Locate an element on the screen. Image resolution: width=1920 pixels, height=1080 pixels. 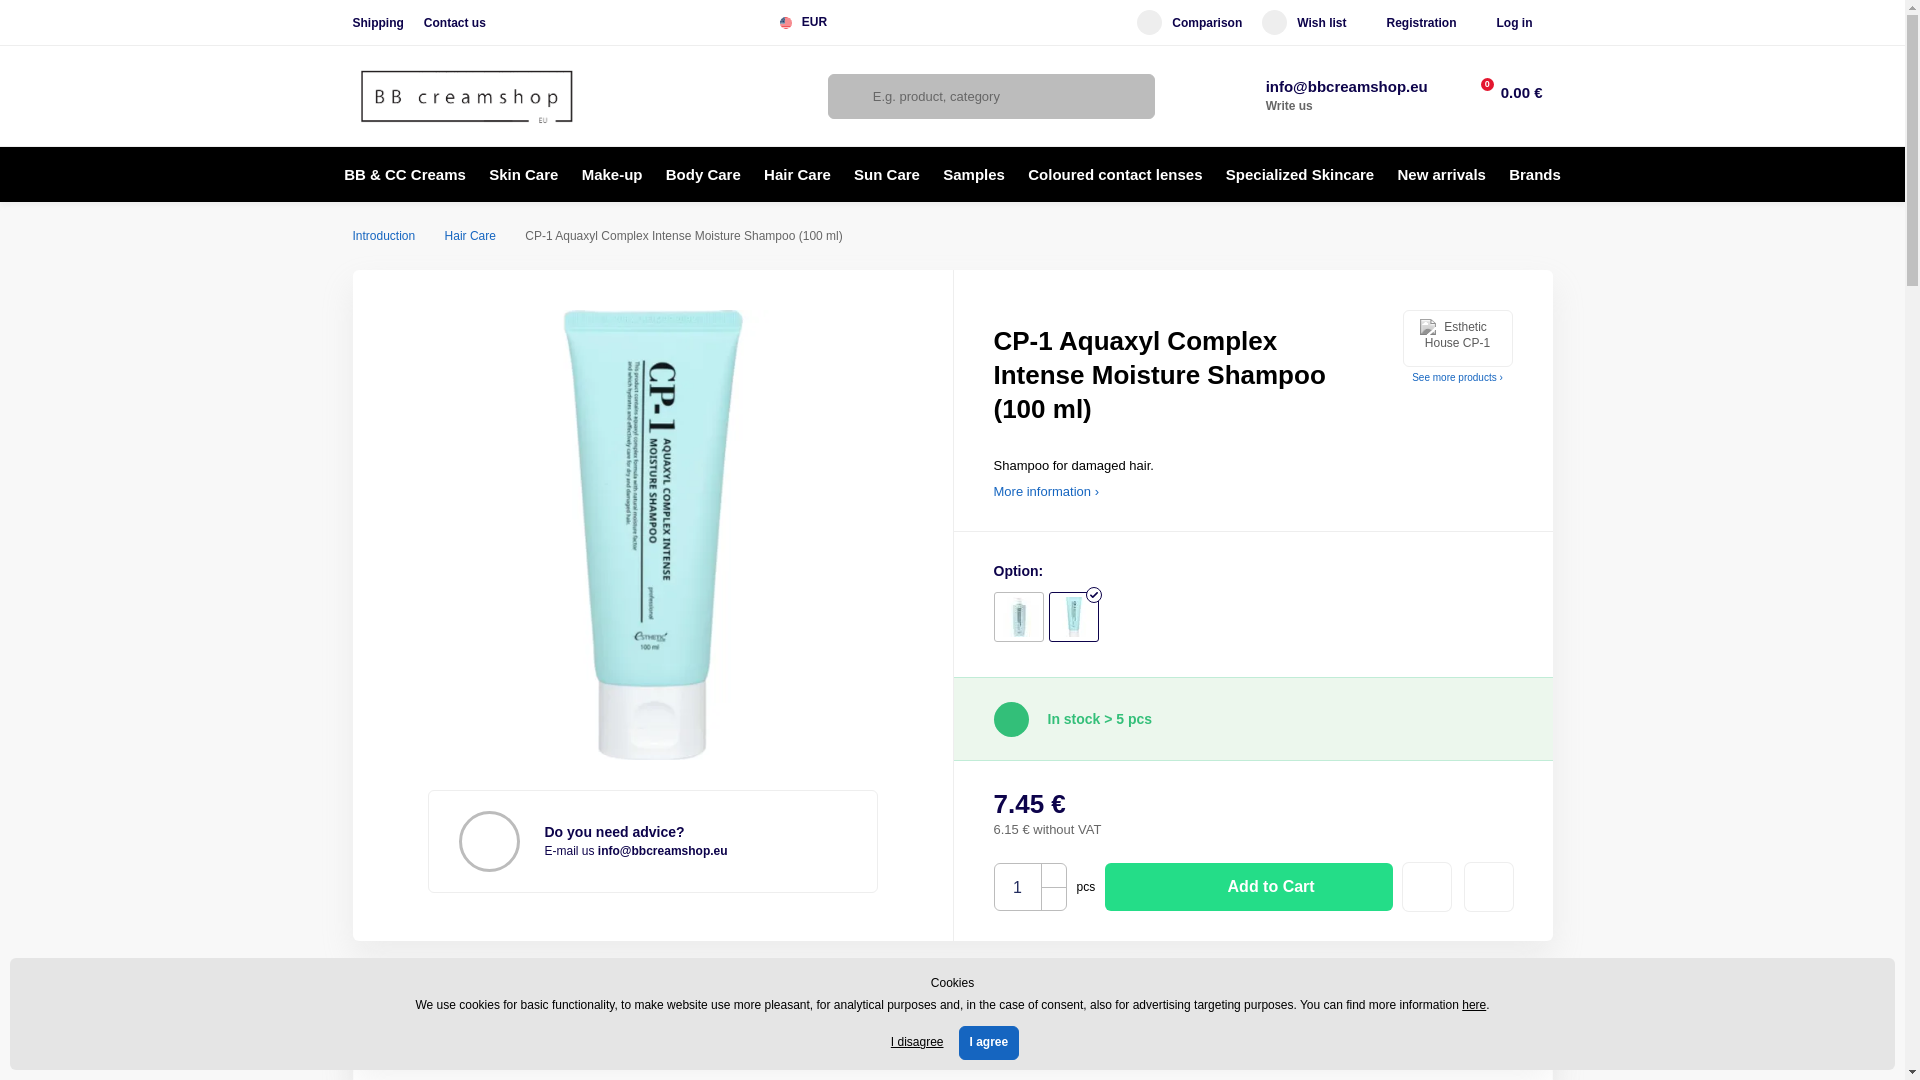
Contact us is located at coordinates (454, 23).